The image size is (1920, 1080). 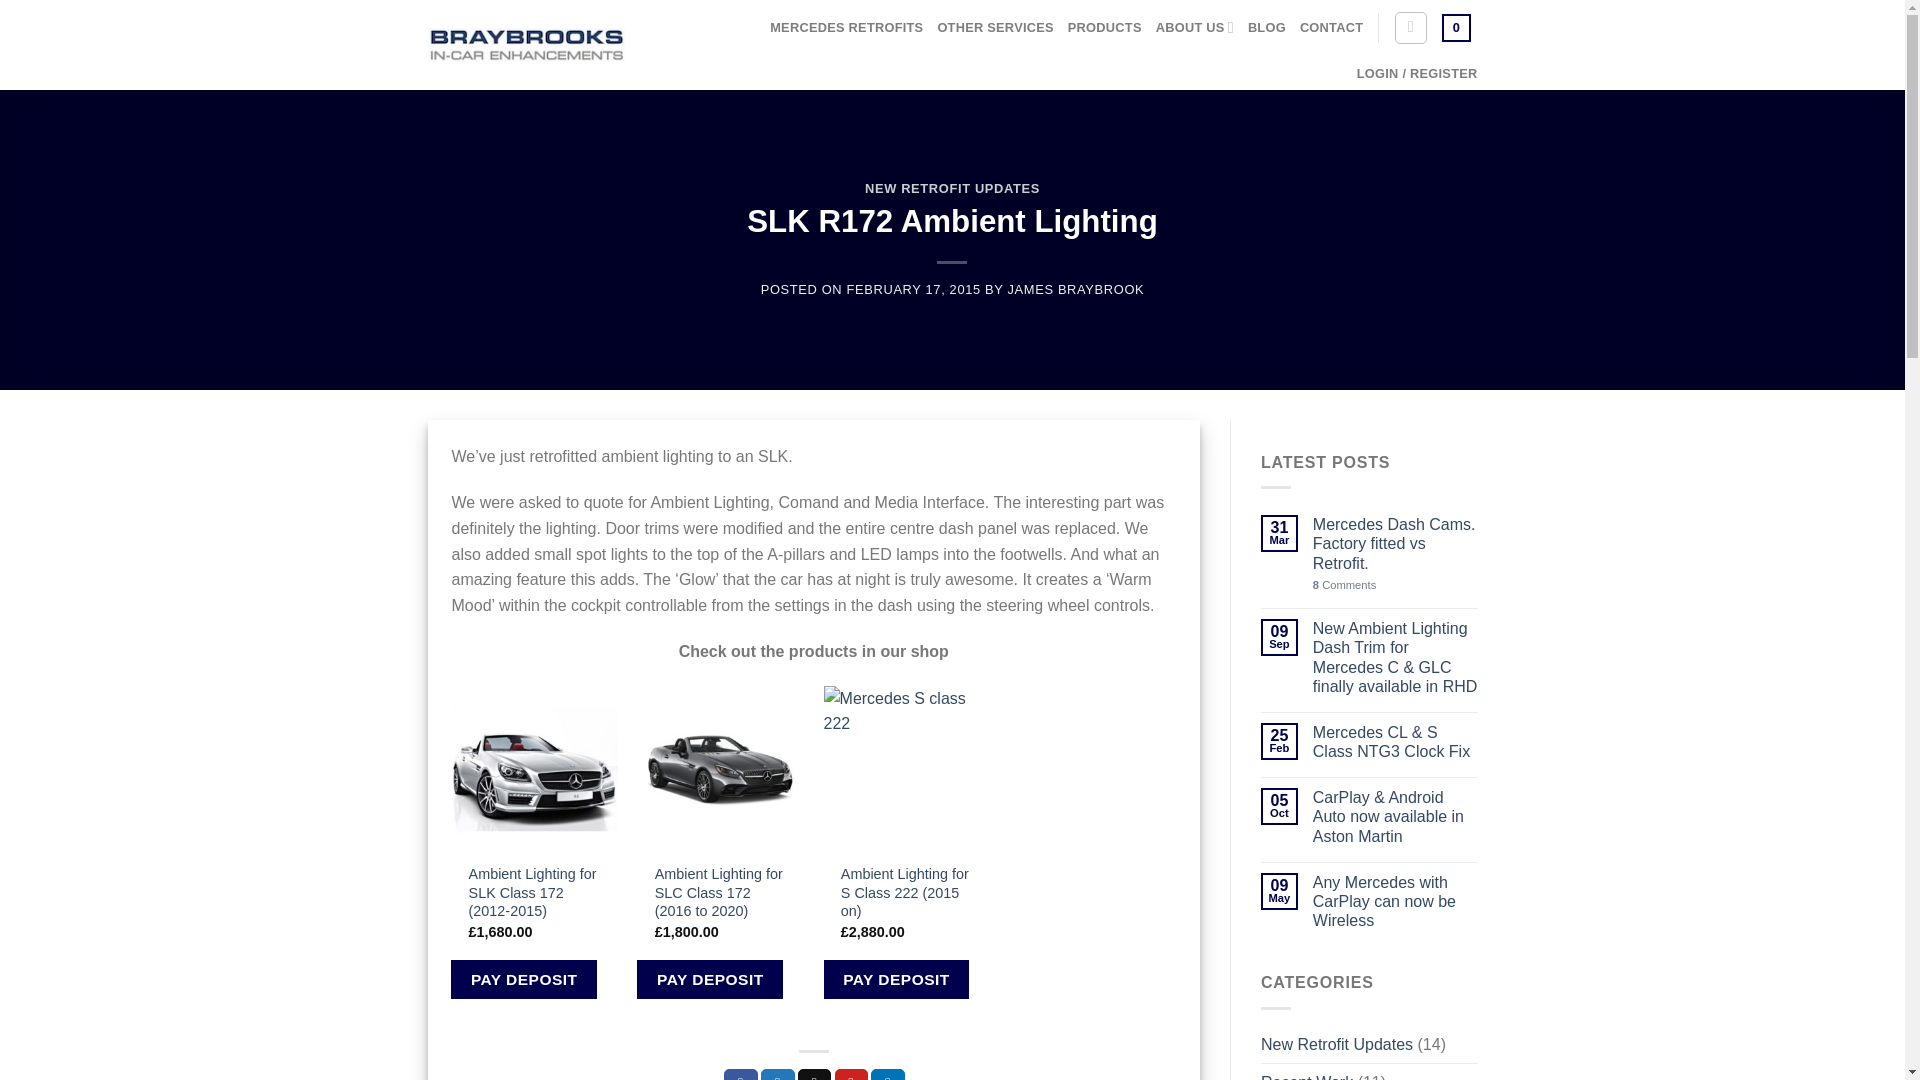 What do you see at coordinates (846, 28) in the screenshot?
I see `MERCEDES RETROFITS` at bounding box center [846, 28].